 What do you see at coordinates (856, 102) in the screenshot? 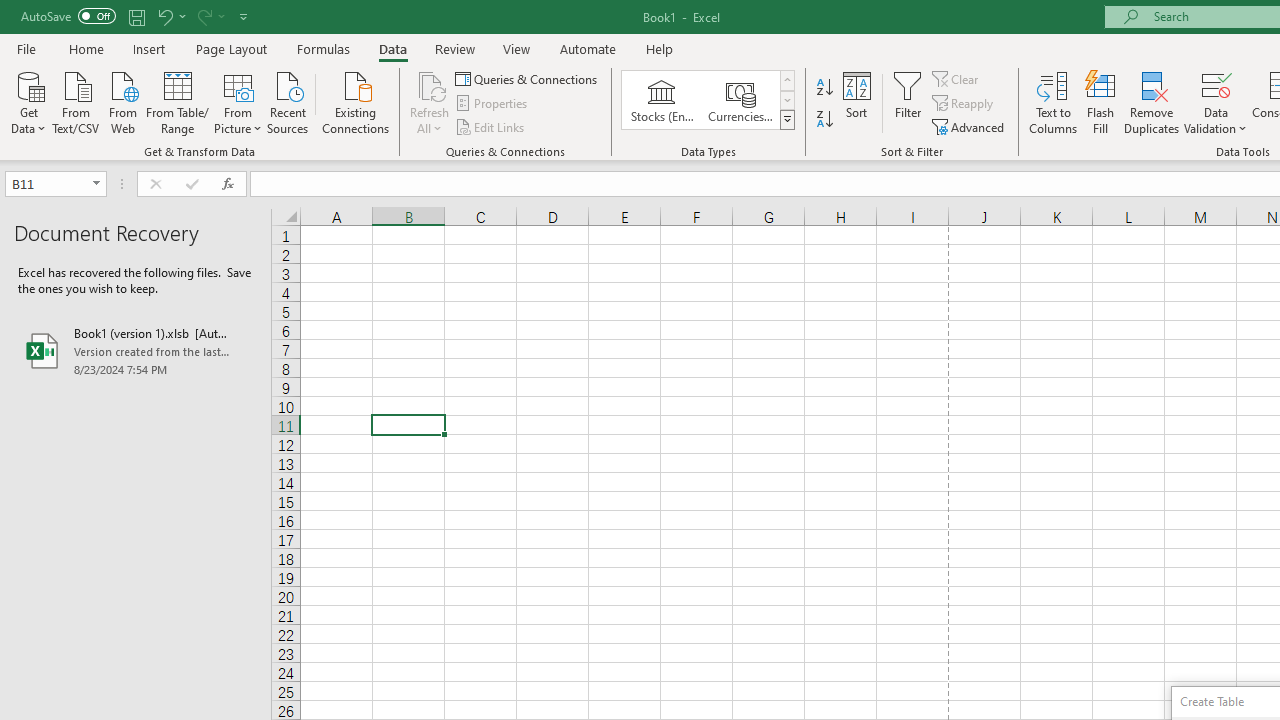
I see `Sort...` at bounding box center [856, 102].